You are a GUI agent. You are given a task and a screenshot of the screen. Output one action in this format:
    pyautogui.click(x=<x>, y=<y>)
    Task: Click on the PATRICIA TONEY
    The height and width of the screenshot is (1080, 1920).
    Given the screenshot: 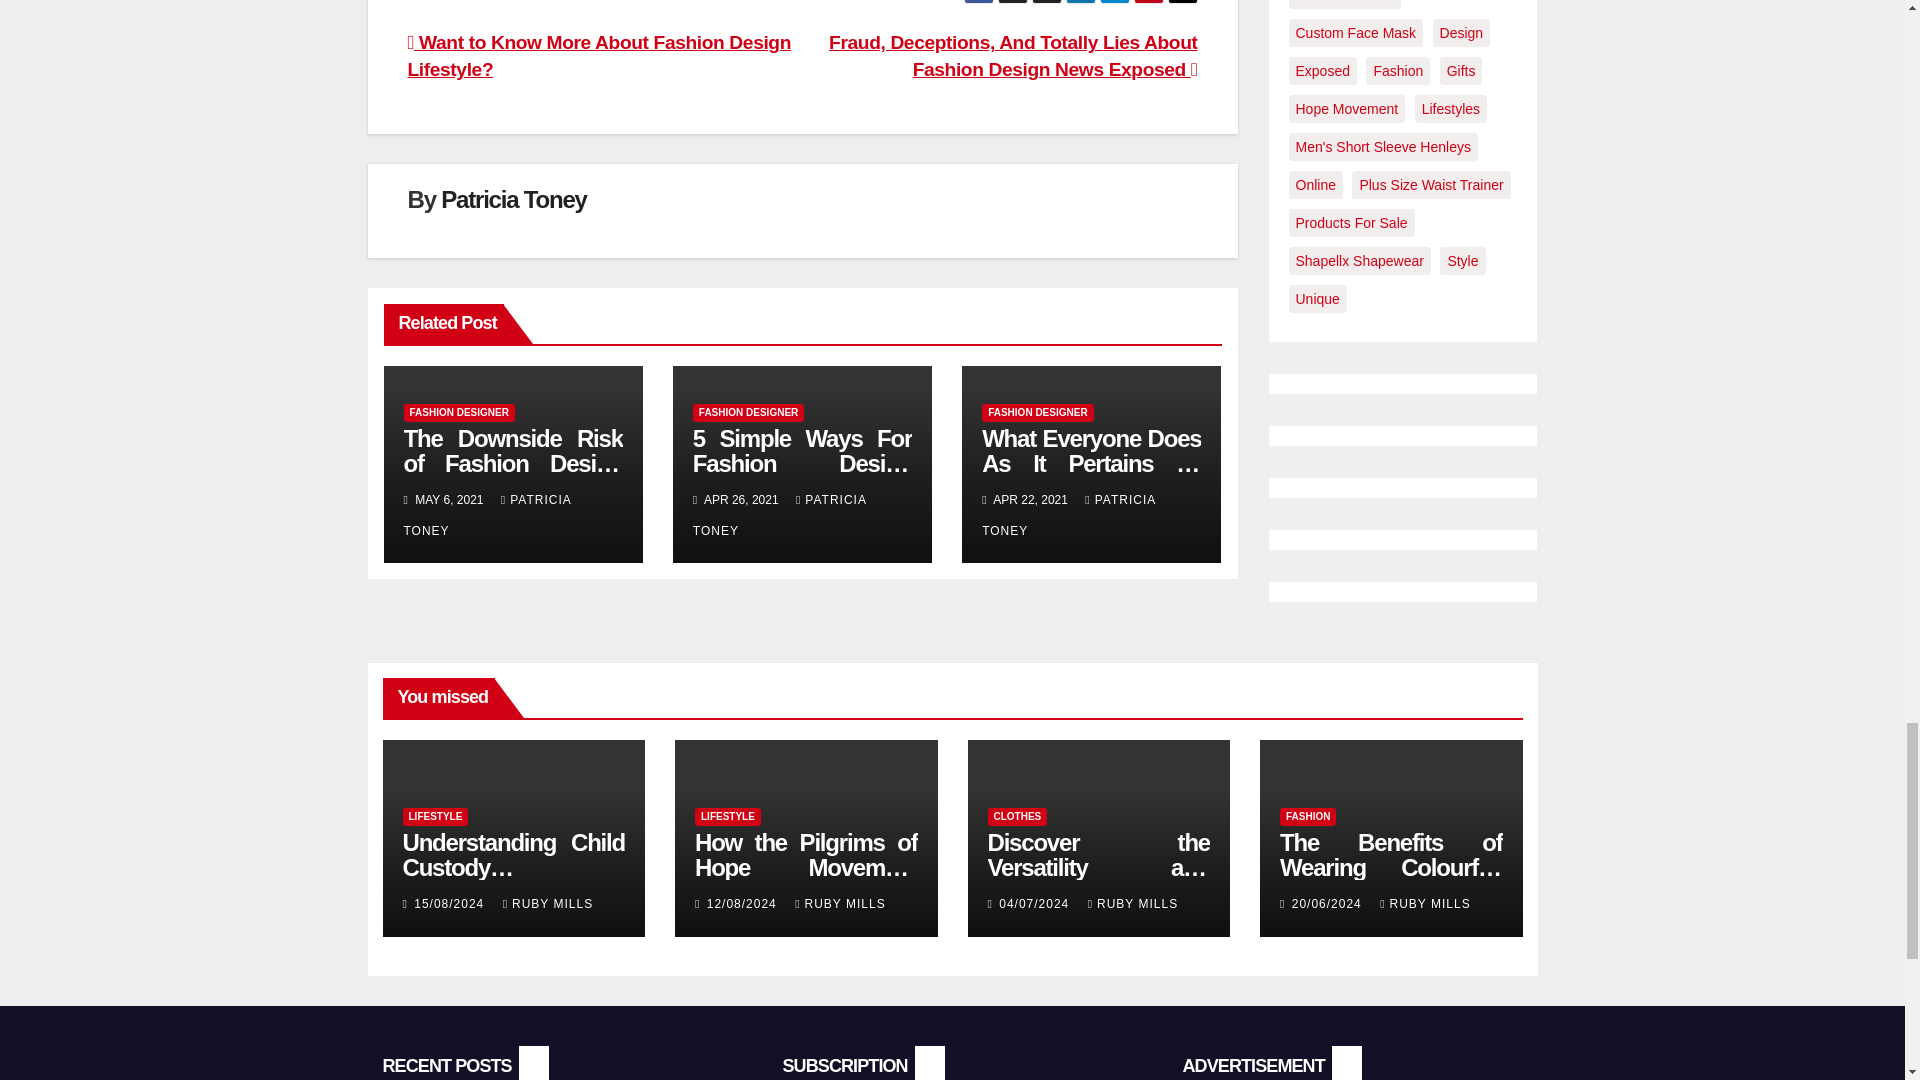 What is the action you would take?
    pyautogui.click(x=488, y=514)
    